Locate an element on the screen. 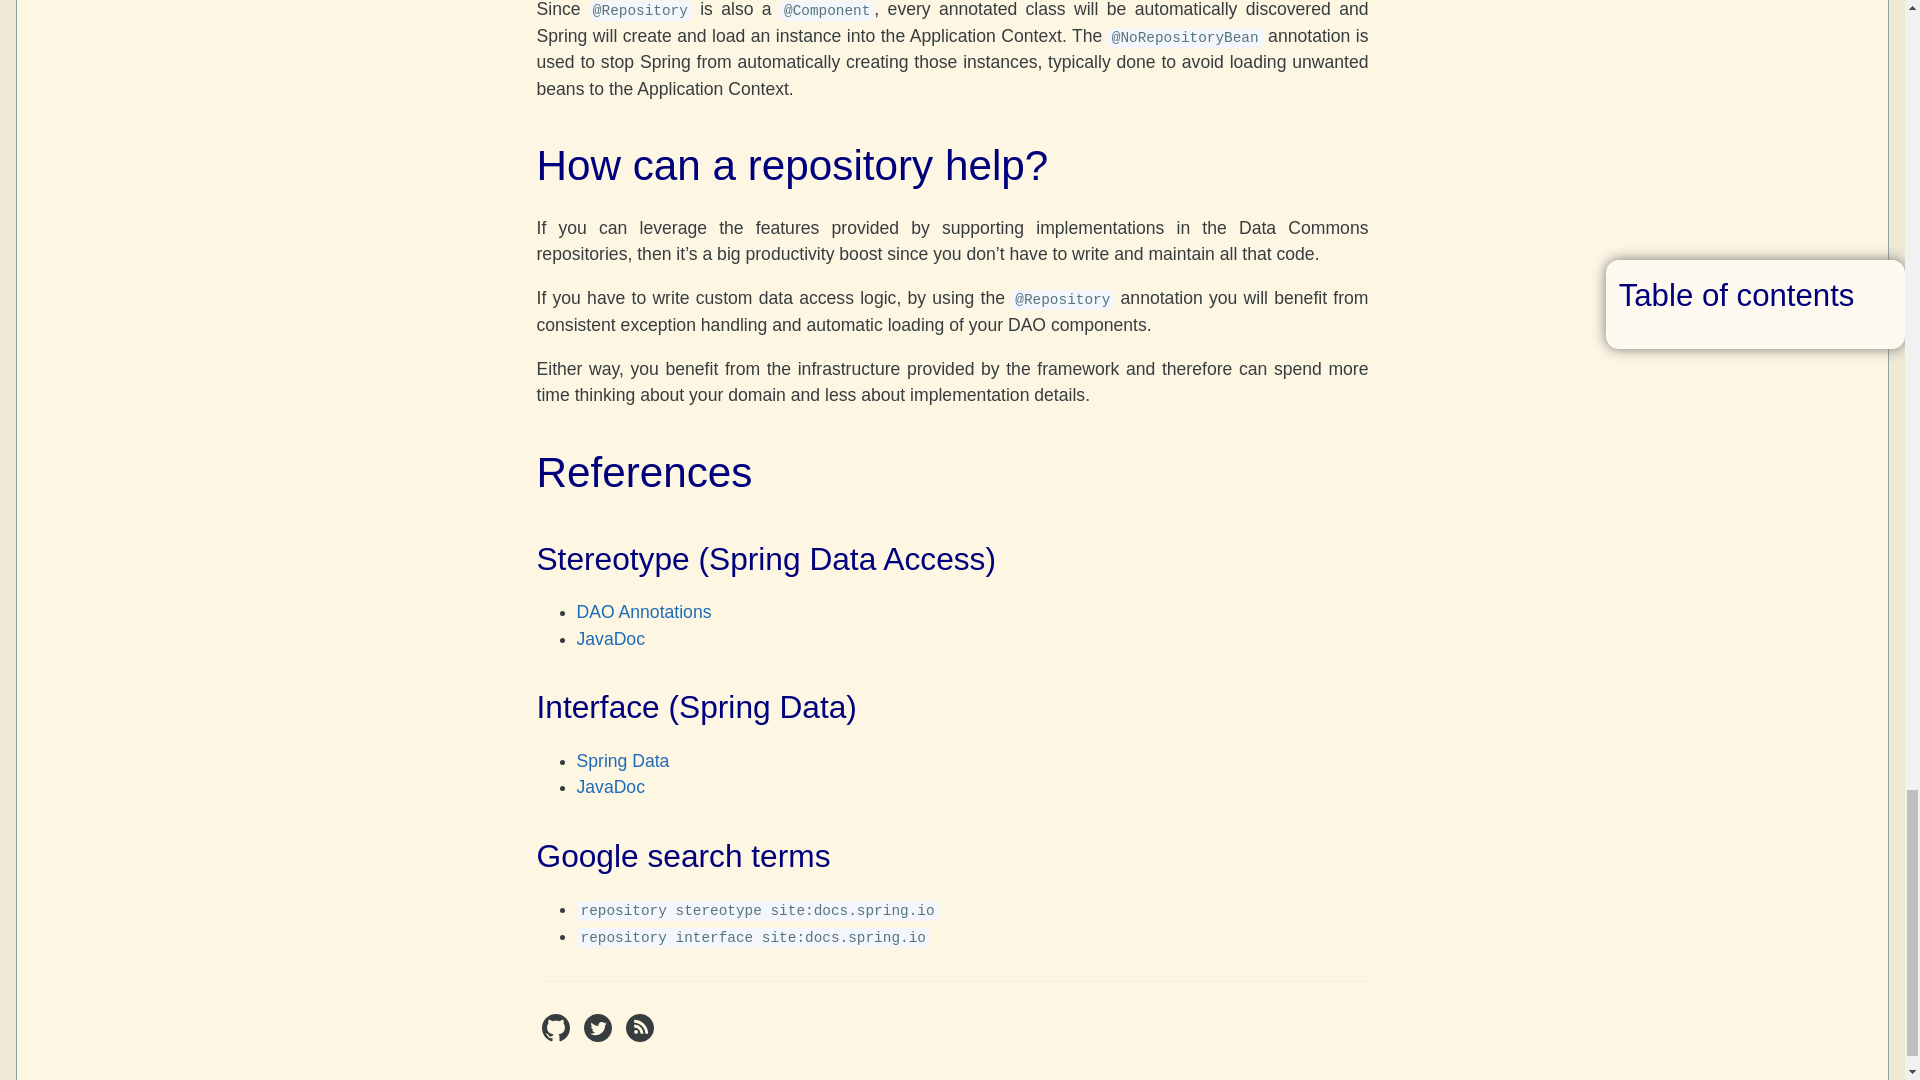  DAO Annotations is located at coordinates (643, 612).